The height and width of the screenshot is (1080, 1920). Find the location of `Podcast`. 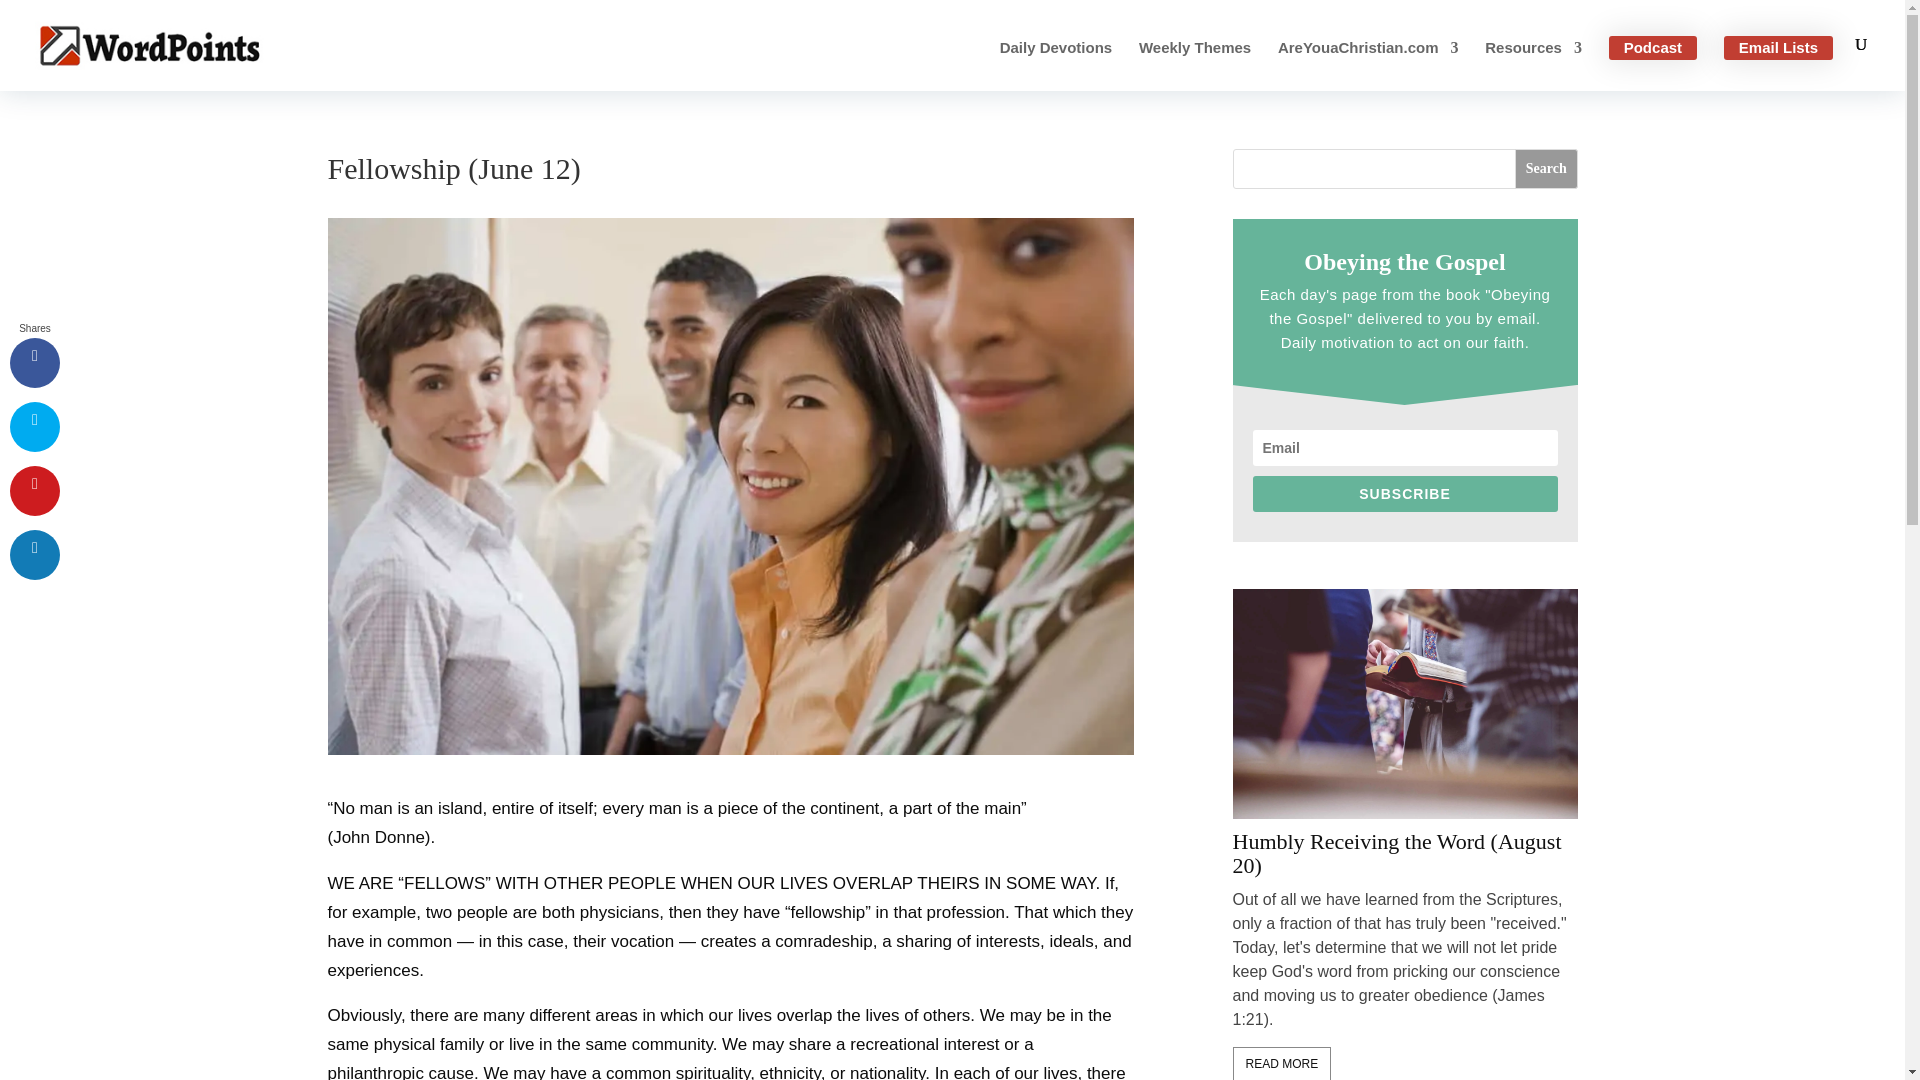

Podcast is located at coordinates (1652, 48).